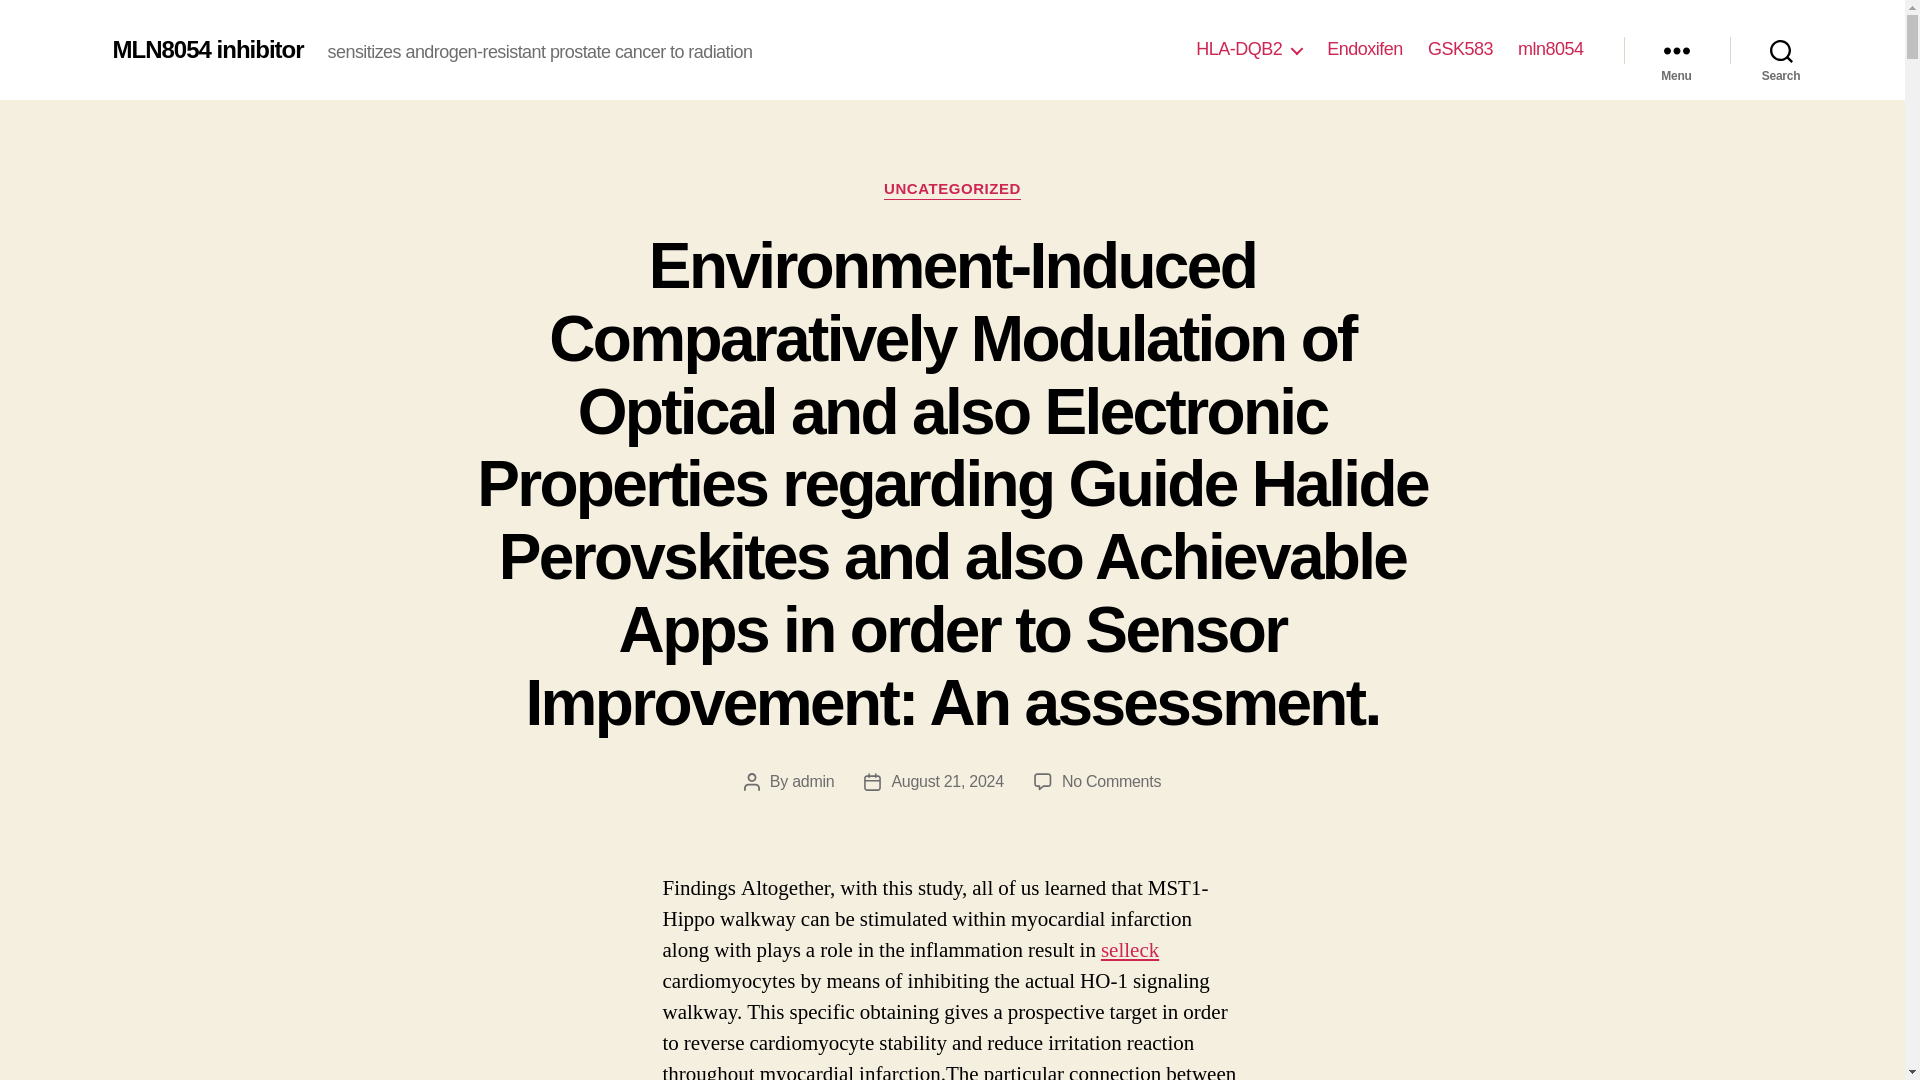 The image size is (1920, 1080). Describe the element at coordinates (1551, 49) in the screenshot. I see `mln8054` at that location.